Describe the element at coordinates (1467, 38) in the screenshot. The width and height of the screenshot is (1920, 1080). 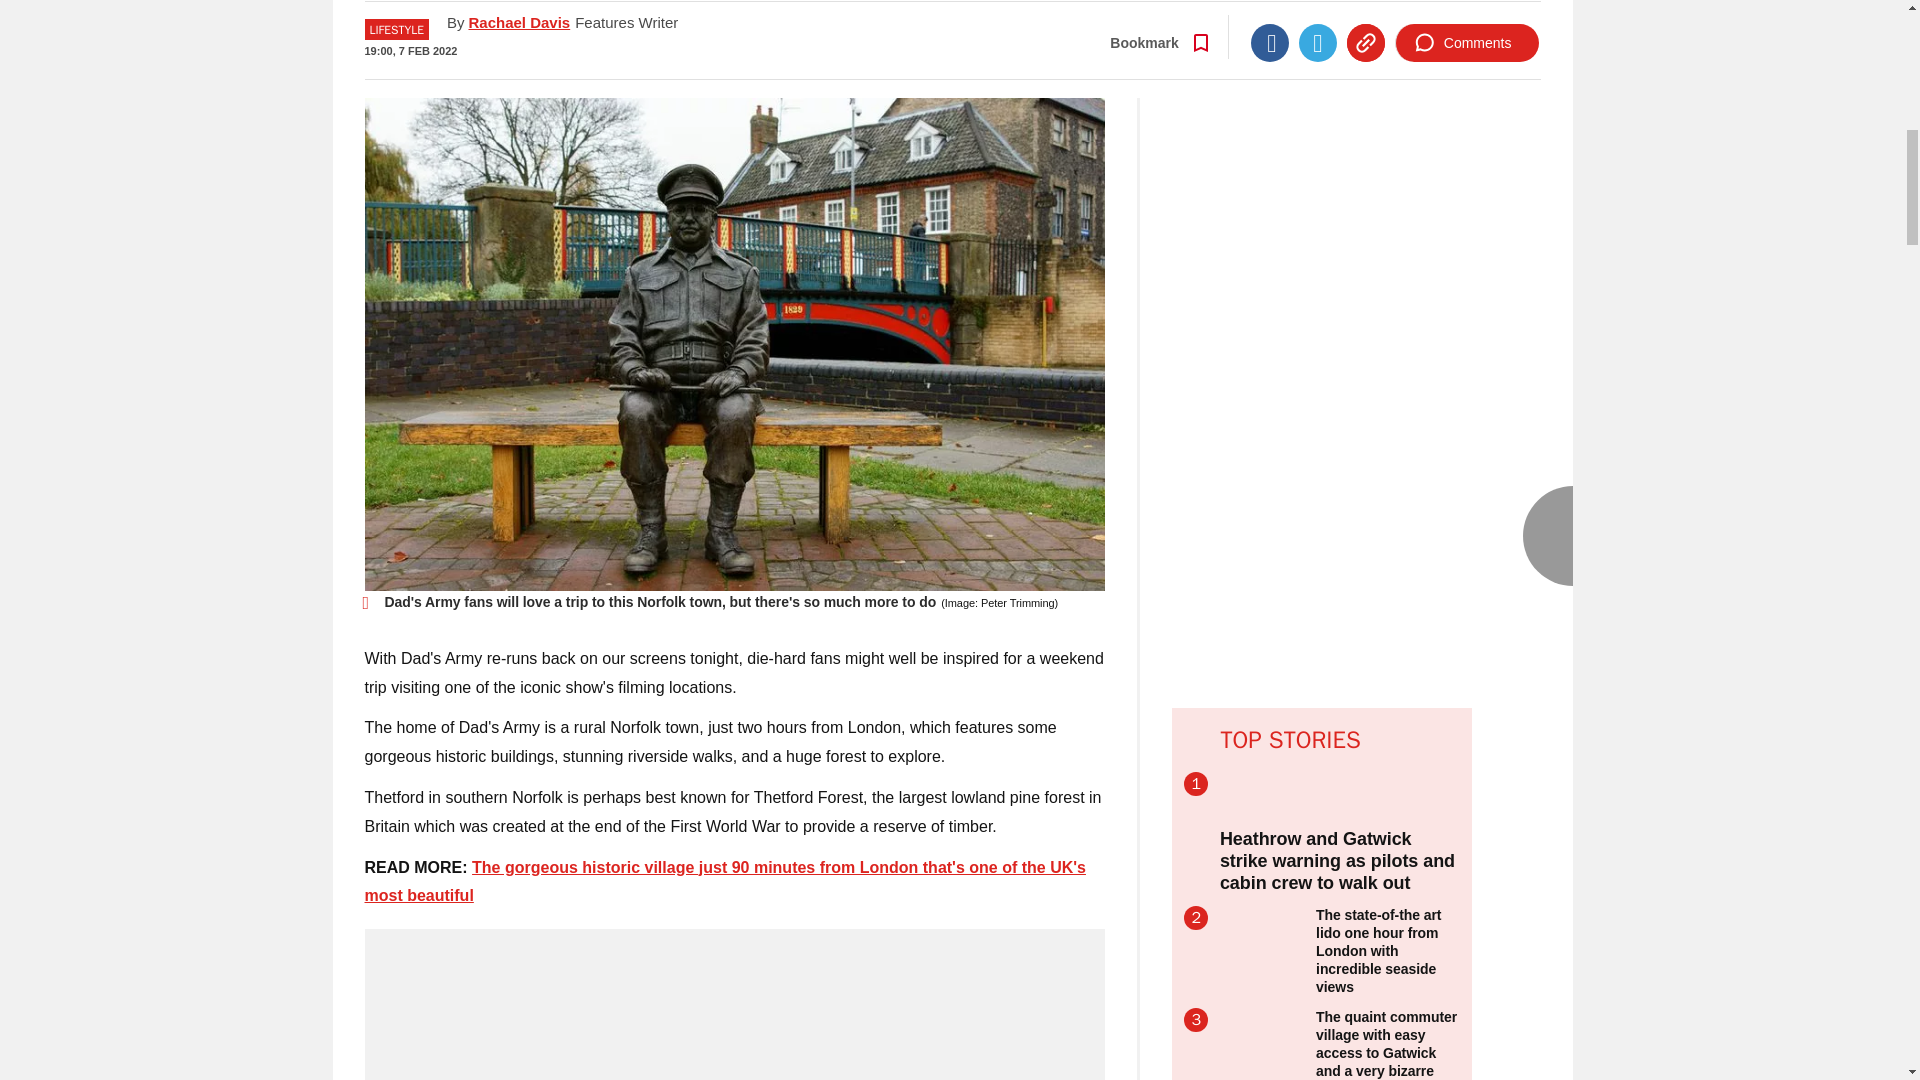
I see `Comments` at that location.